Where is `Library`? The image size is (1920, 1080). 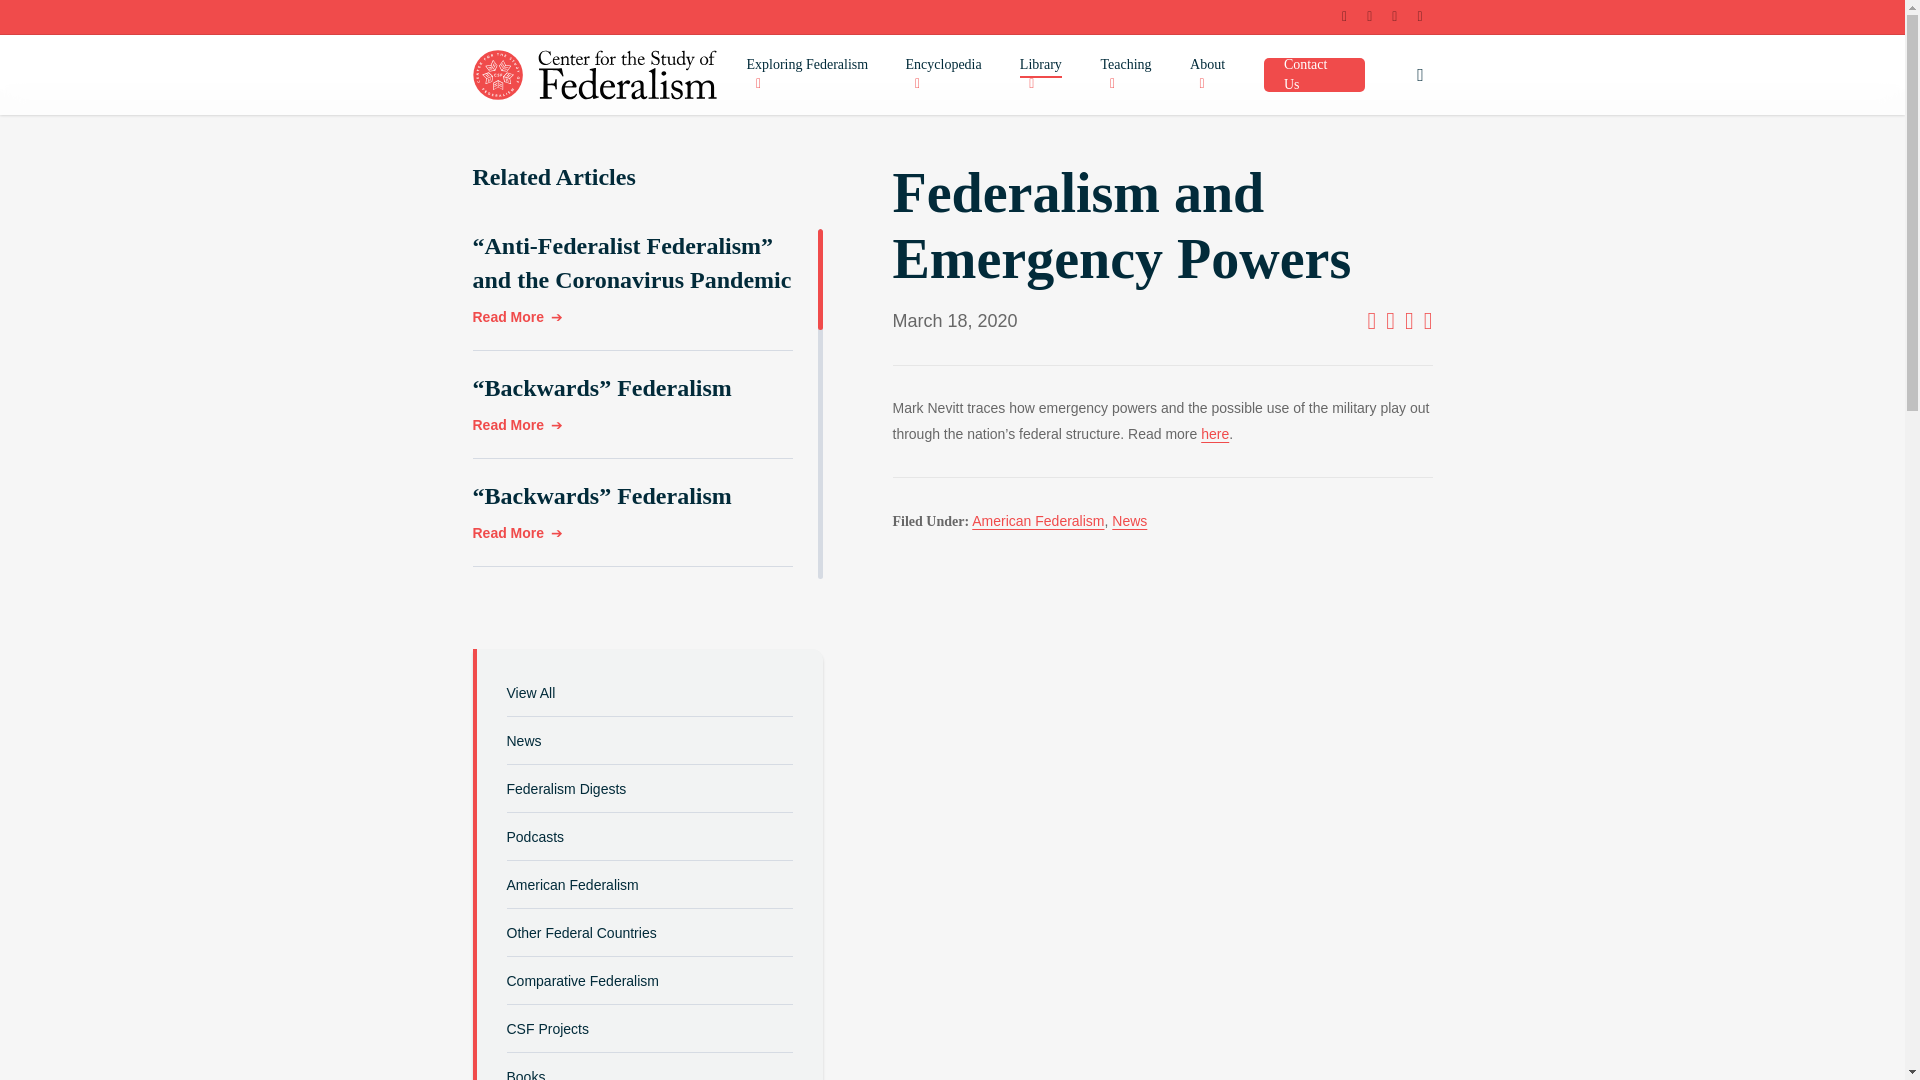
Library is located at coordinates (1050, 75).